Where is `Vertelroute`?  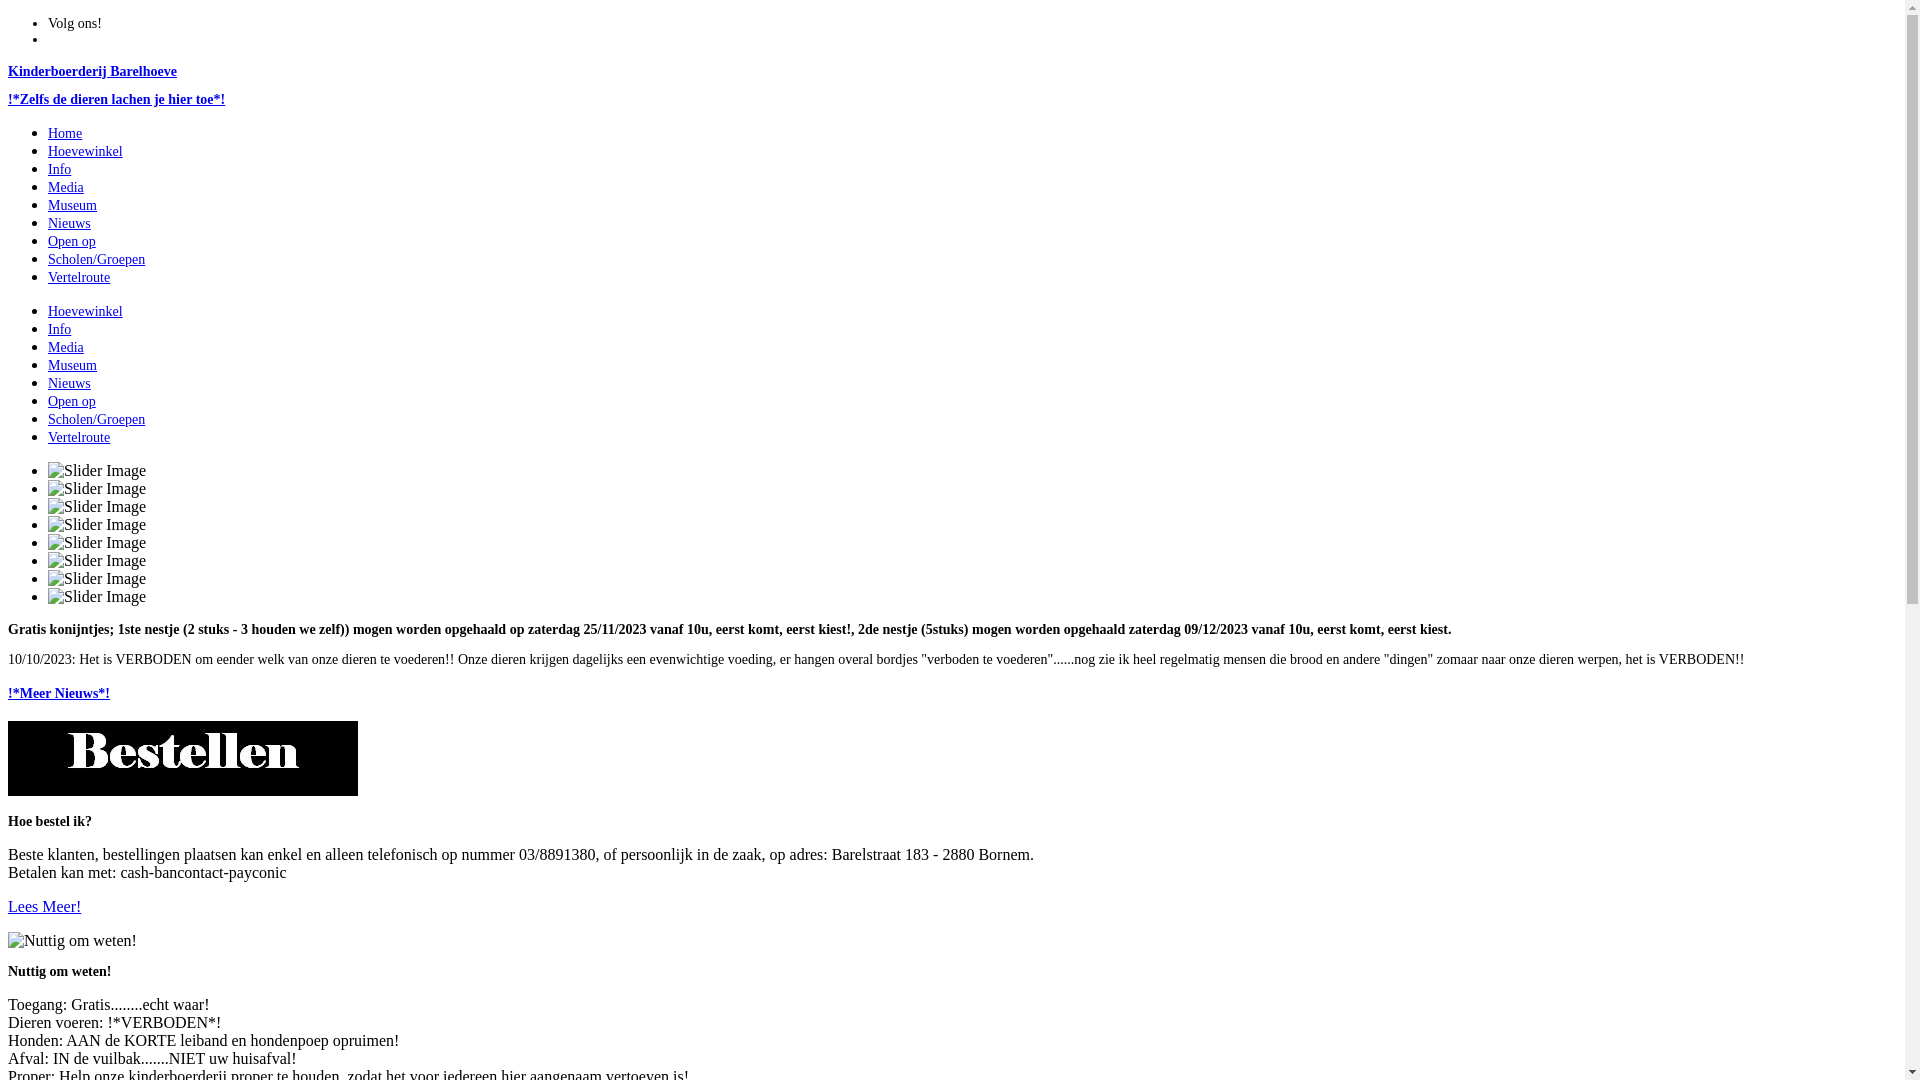 Vertelroute is located at coordinates (79, 438).